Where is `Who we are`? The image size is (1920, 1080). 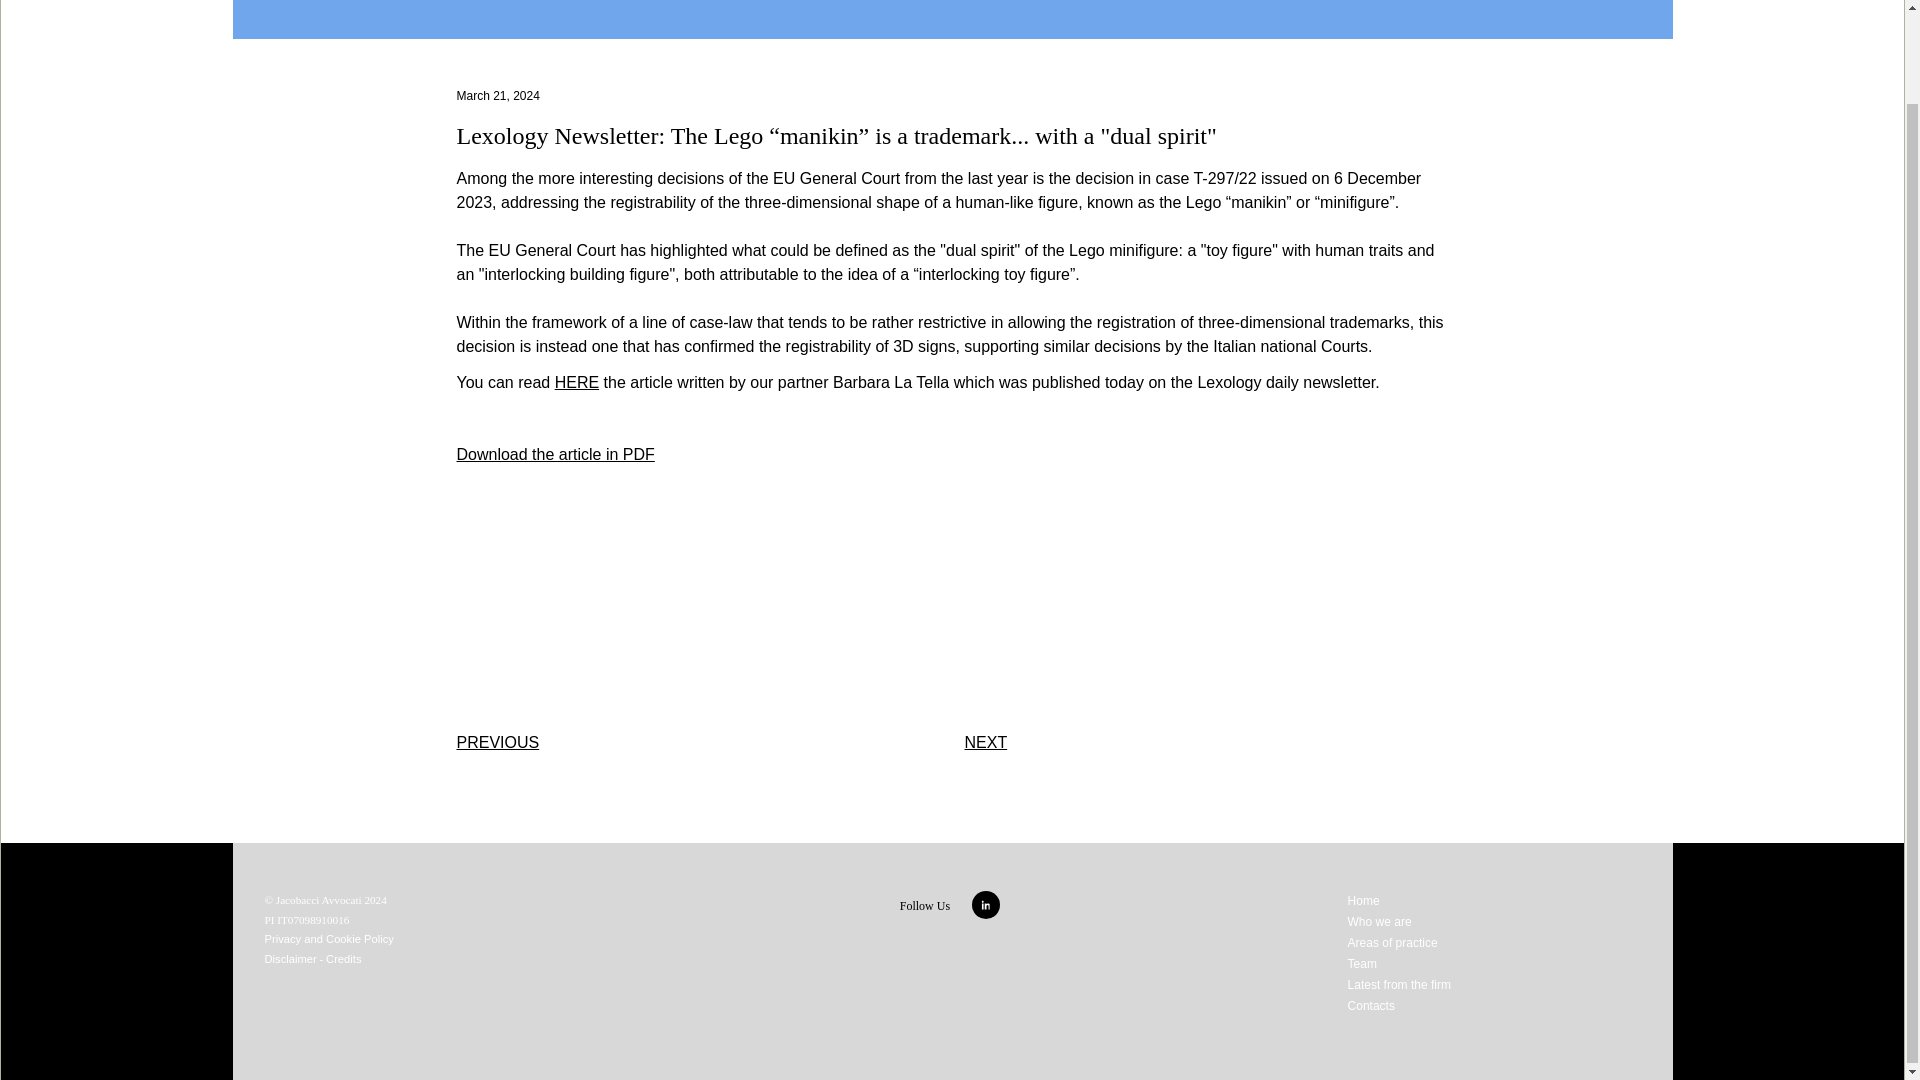
Who we are is located at coordinates (1379, 921).